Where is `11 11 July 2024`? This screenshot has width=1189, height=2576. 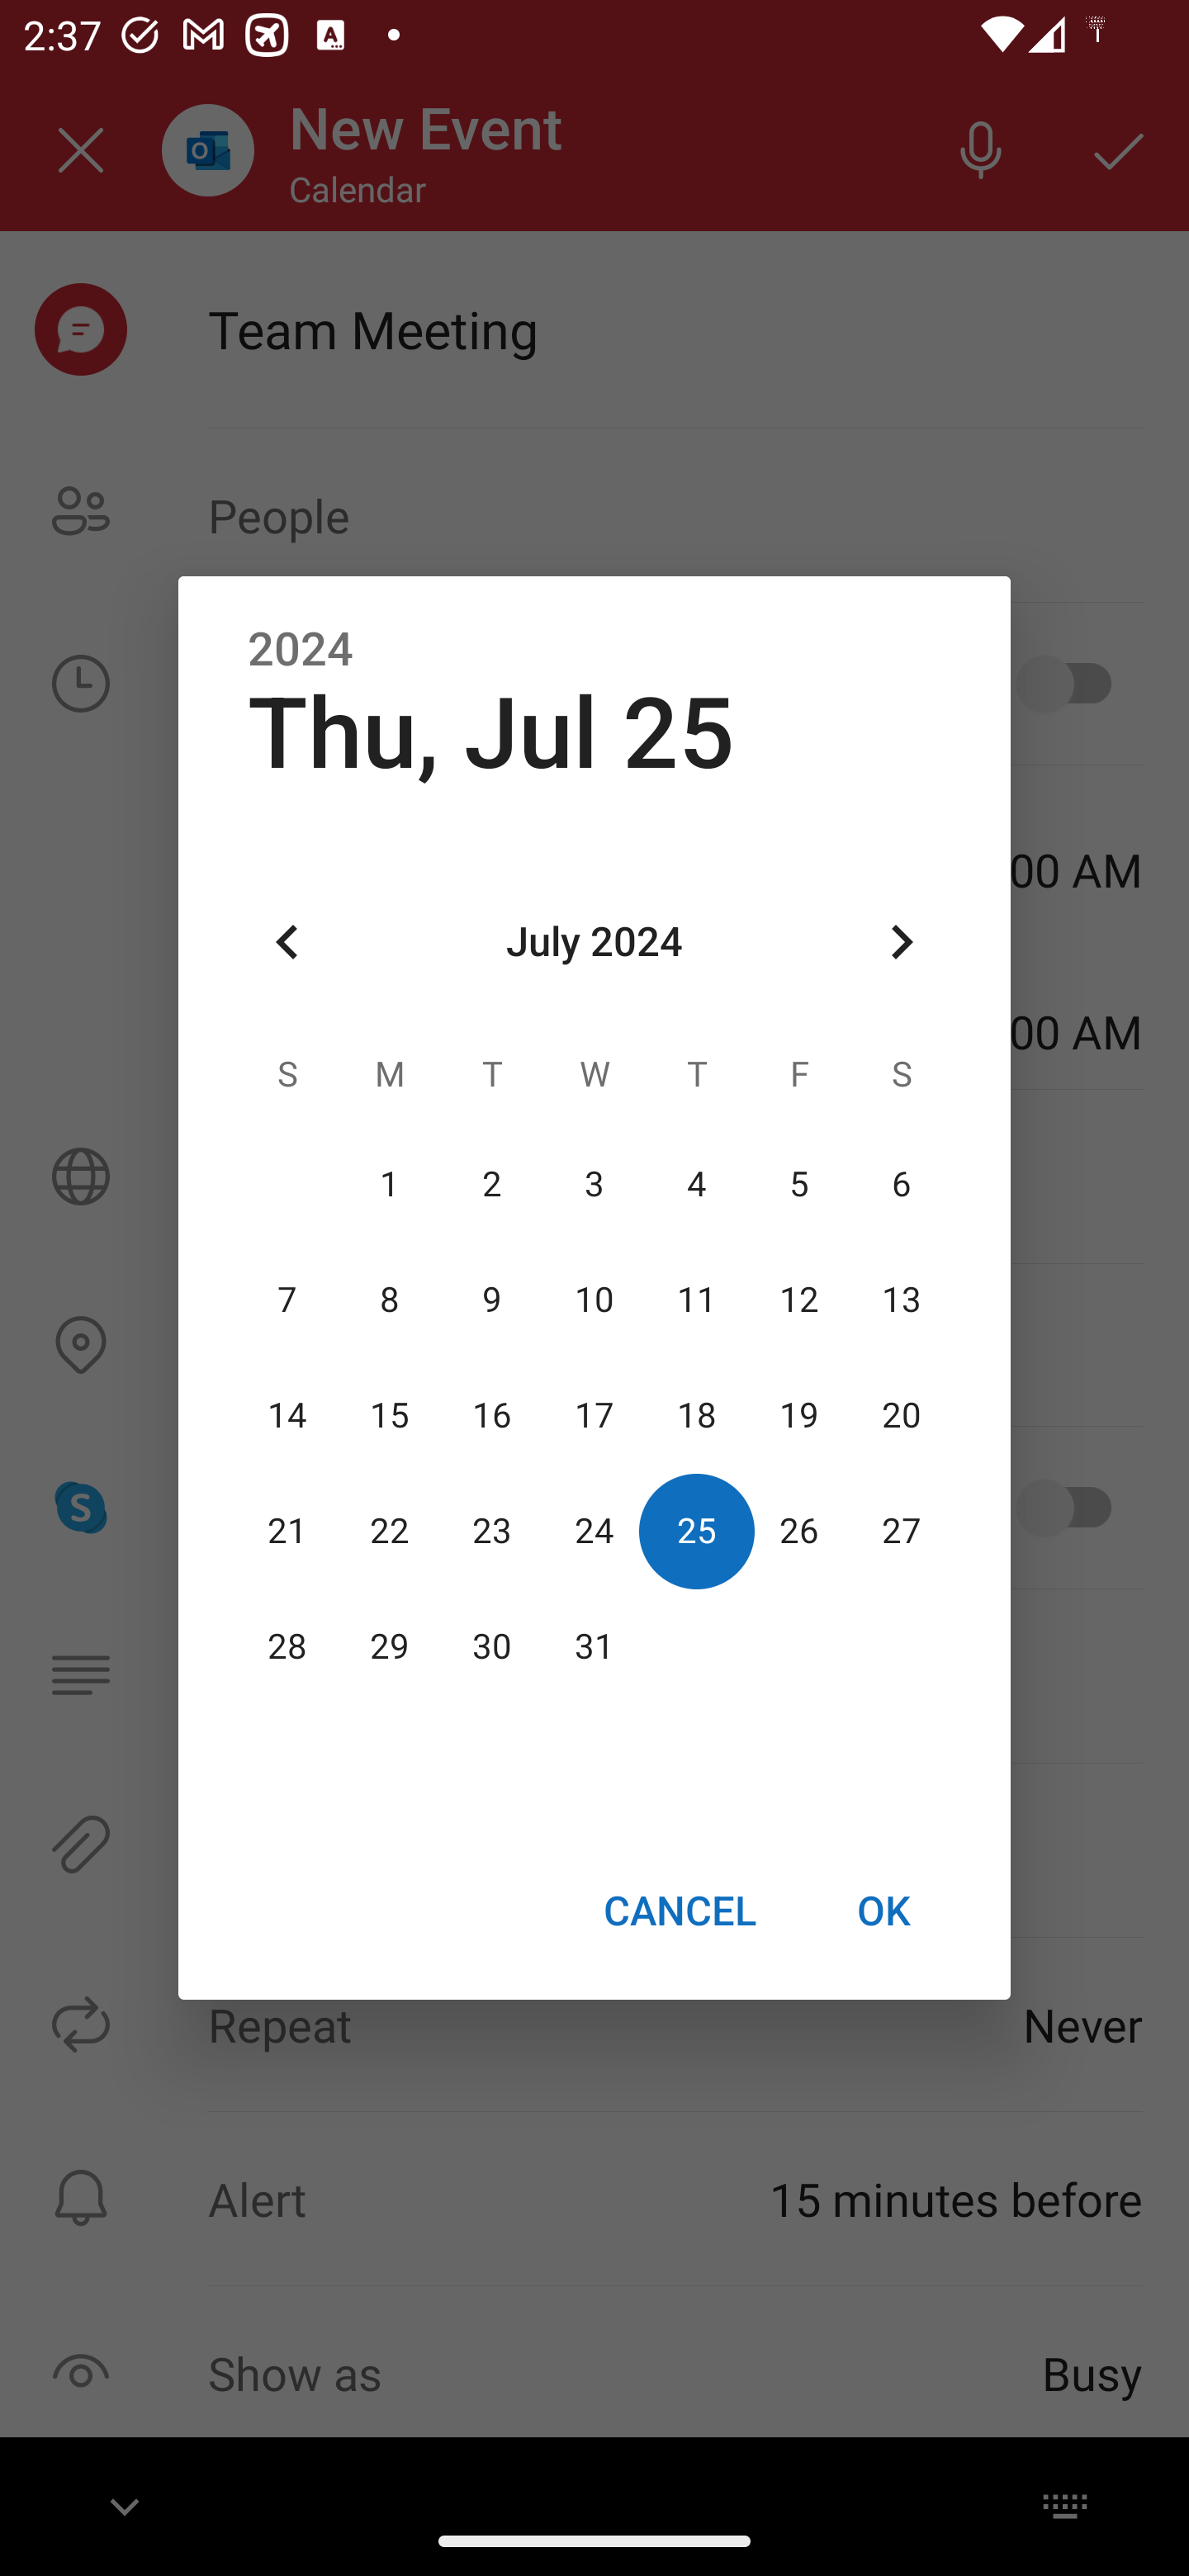 11 11 July 2024 is located at coordinates (696, 1300).